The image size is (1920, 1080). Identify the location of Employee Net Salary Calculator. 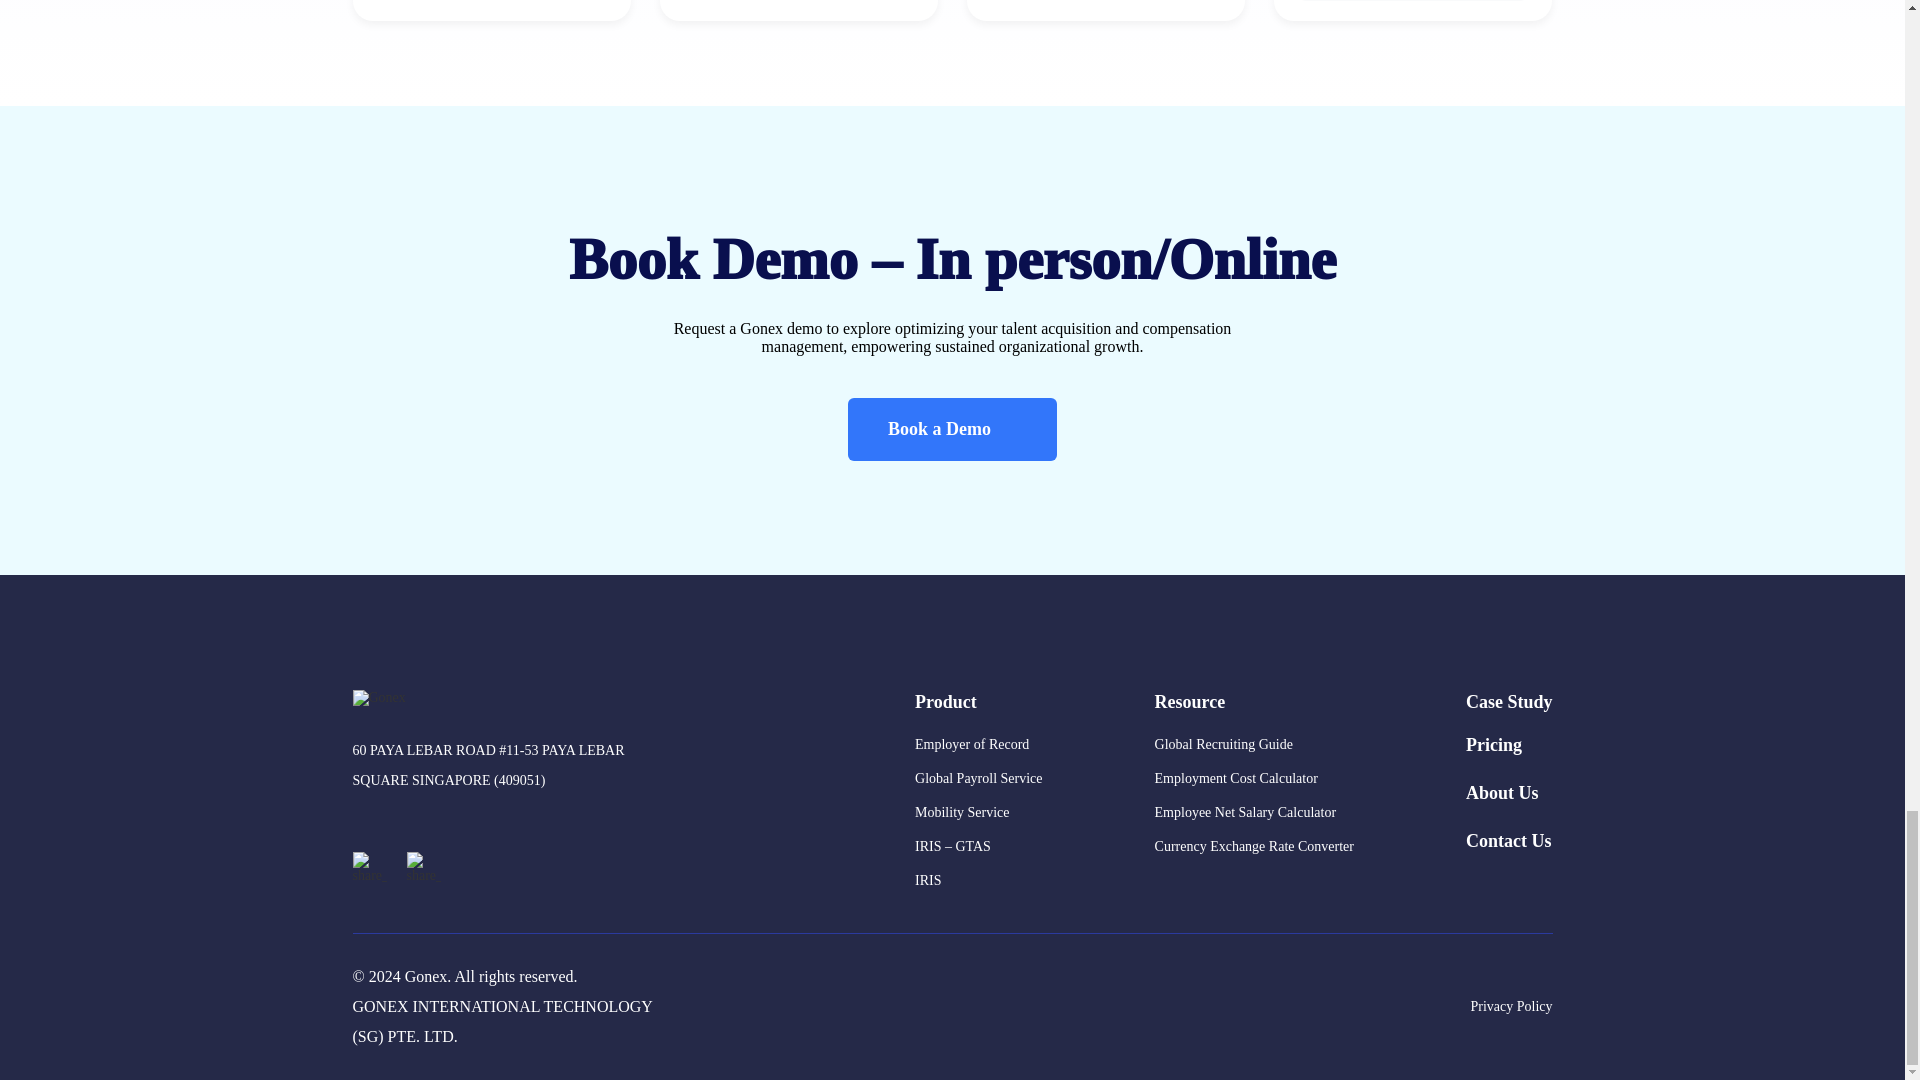
(1254, 812).